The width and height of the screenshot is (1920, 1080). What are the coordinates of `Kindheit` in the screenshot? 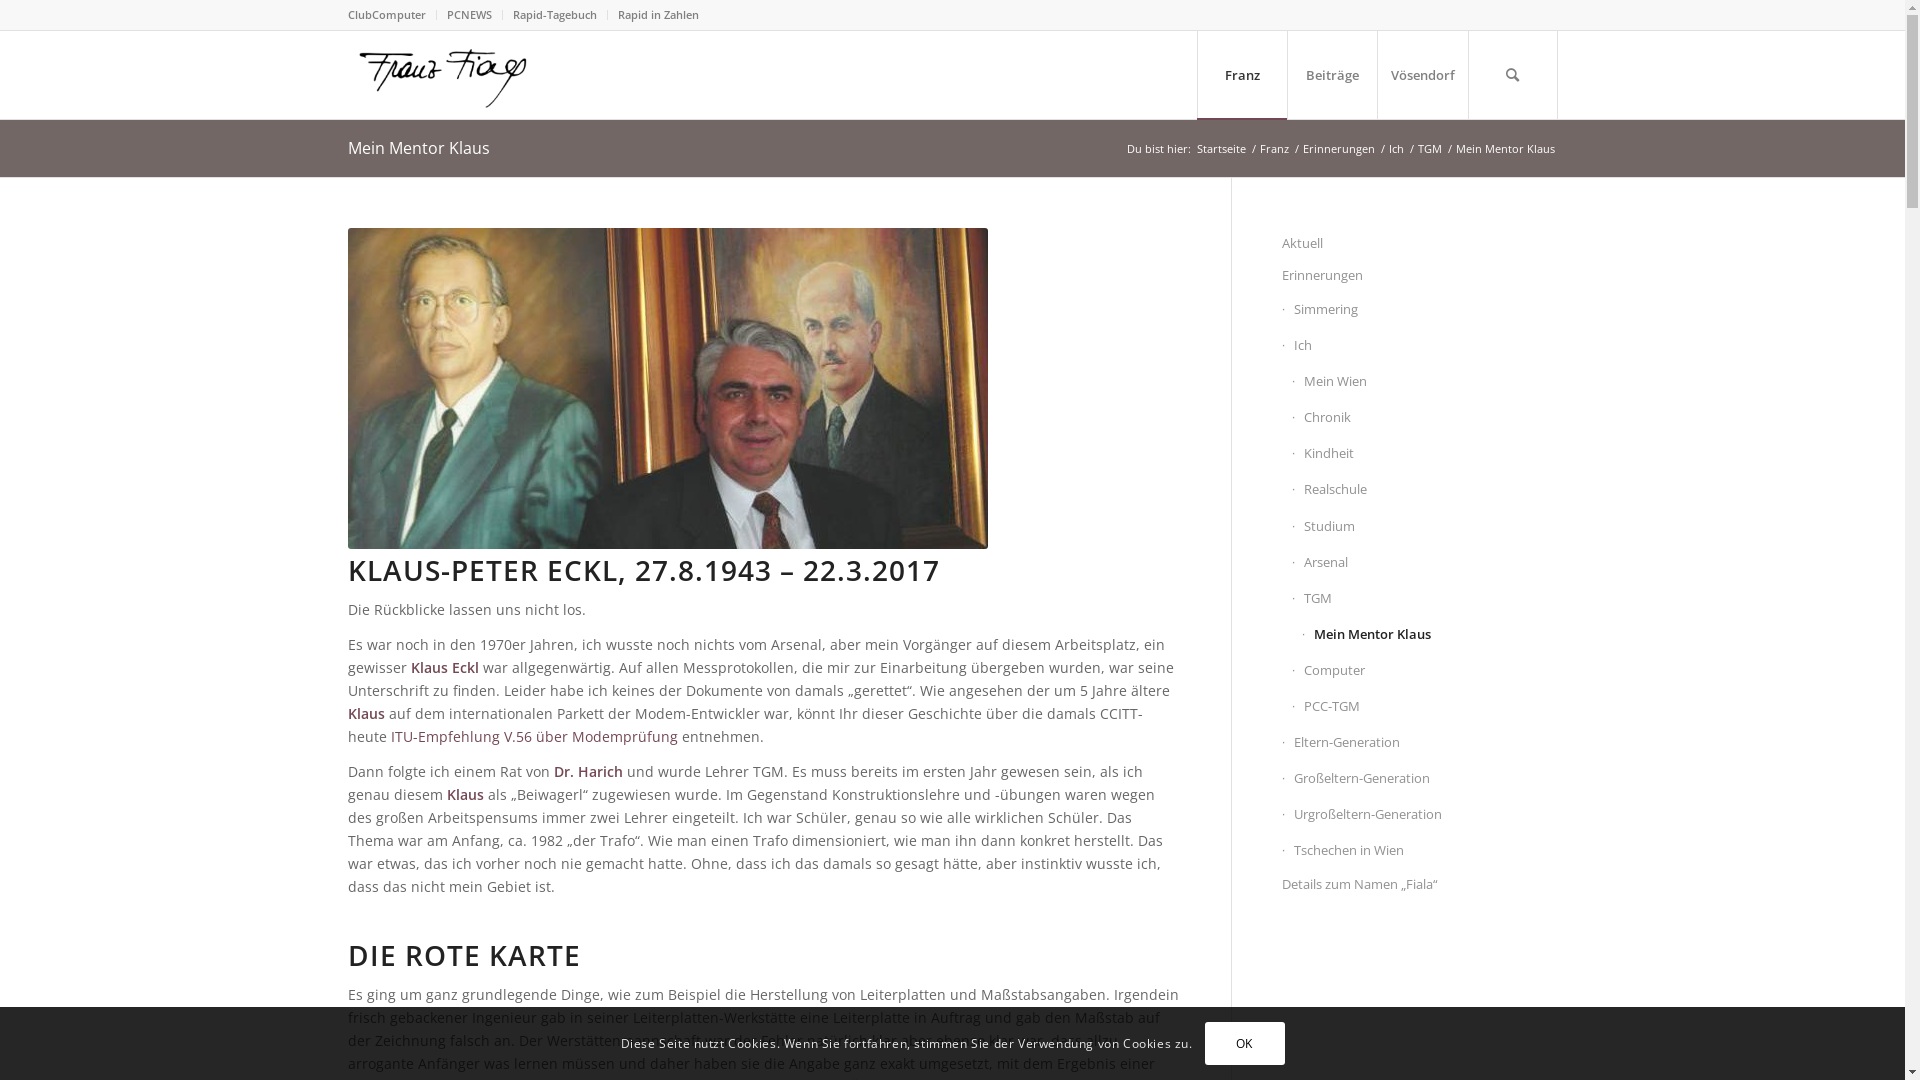 It's located at (1425, 454).